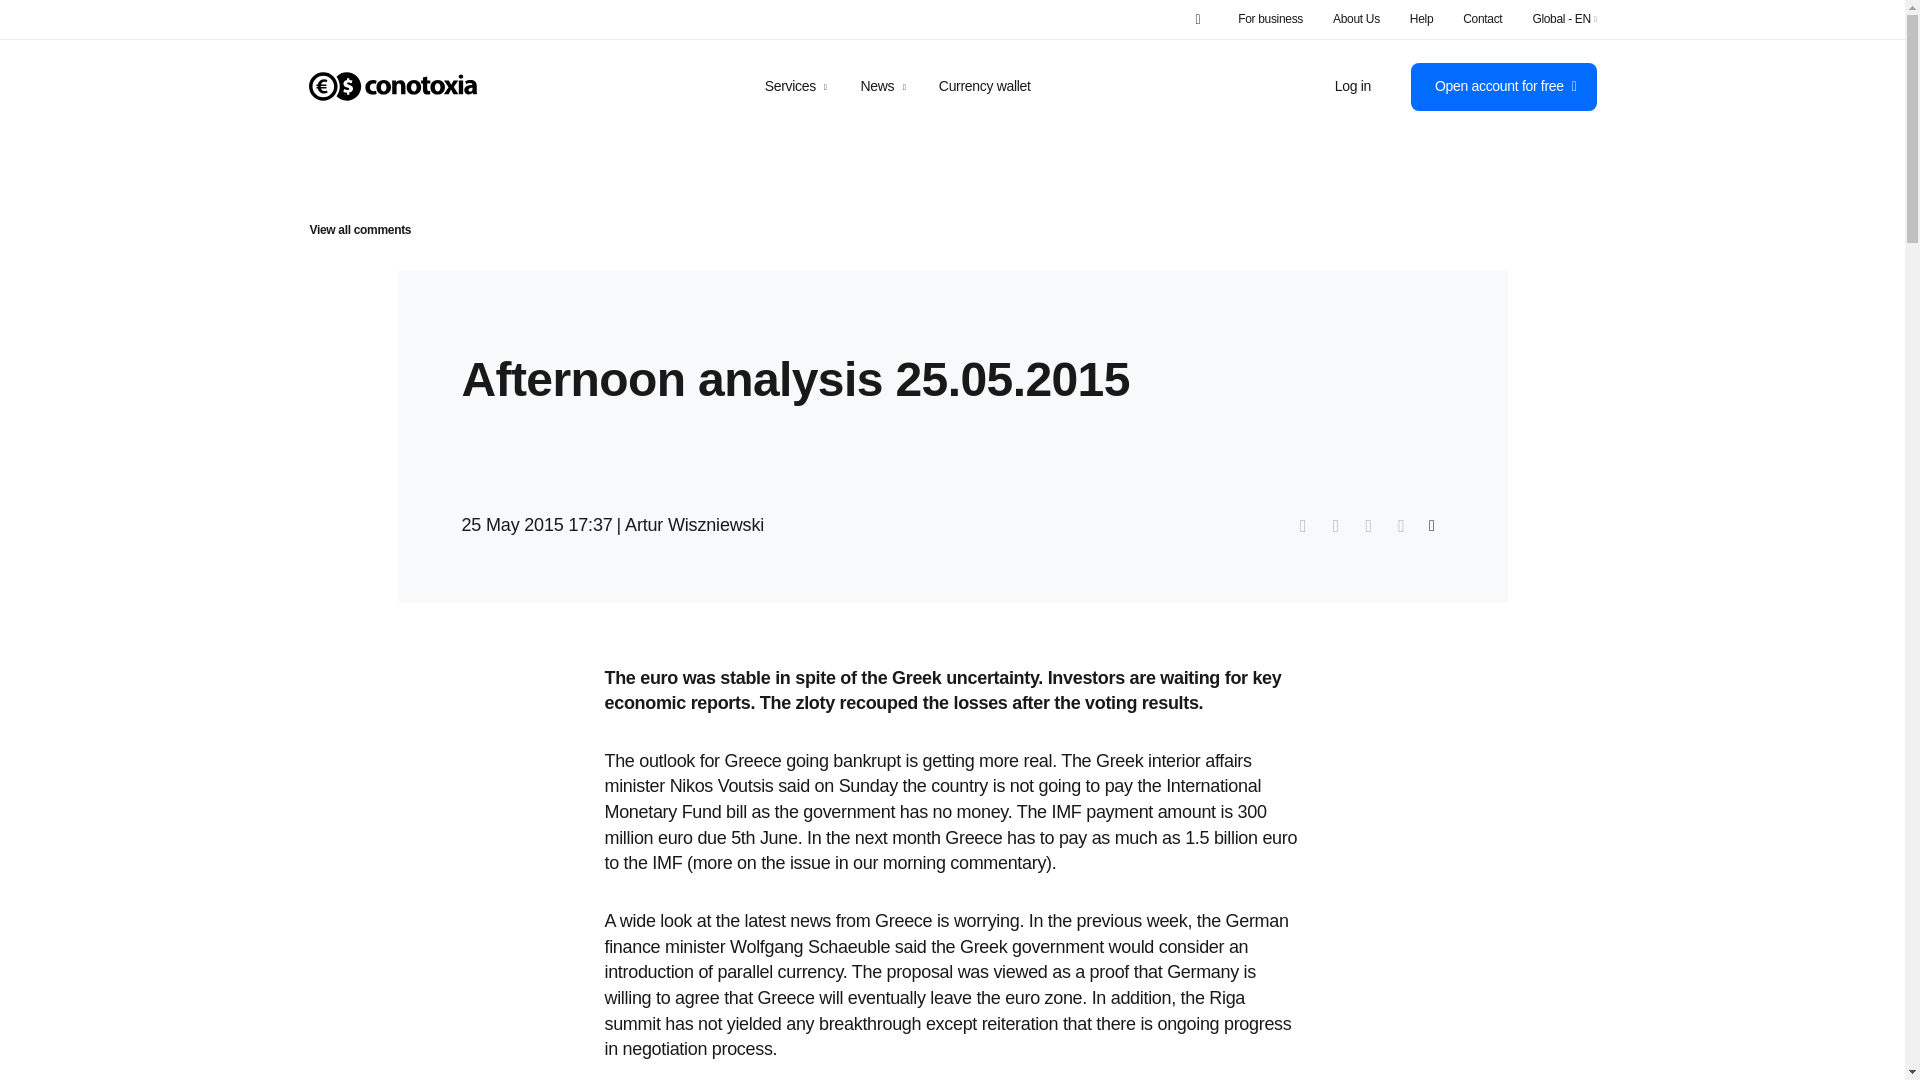 Image resolution: width=1920 pixels, height=1080 pixels. I want to click on Help, so click(1420, 18).